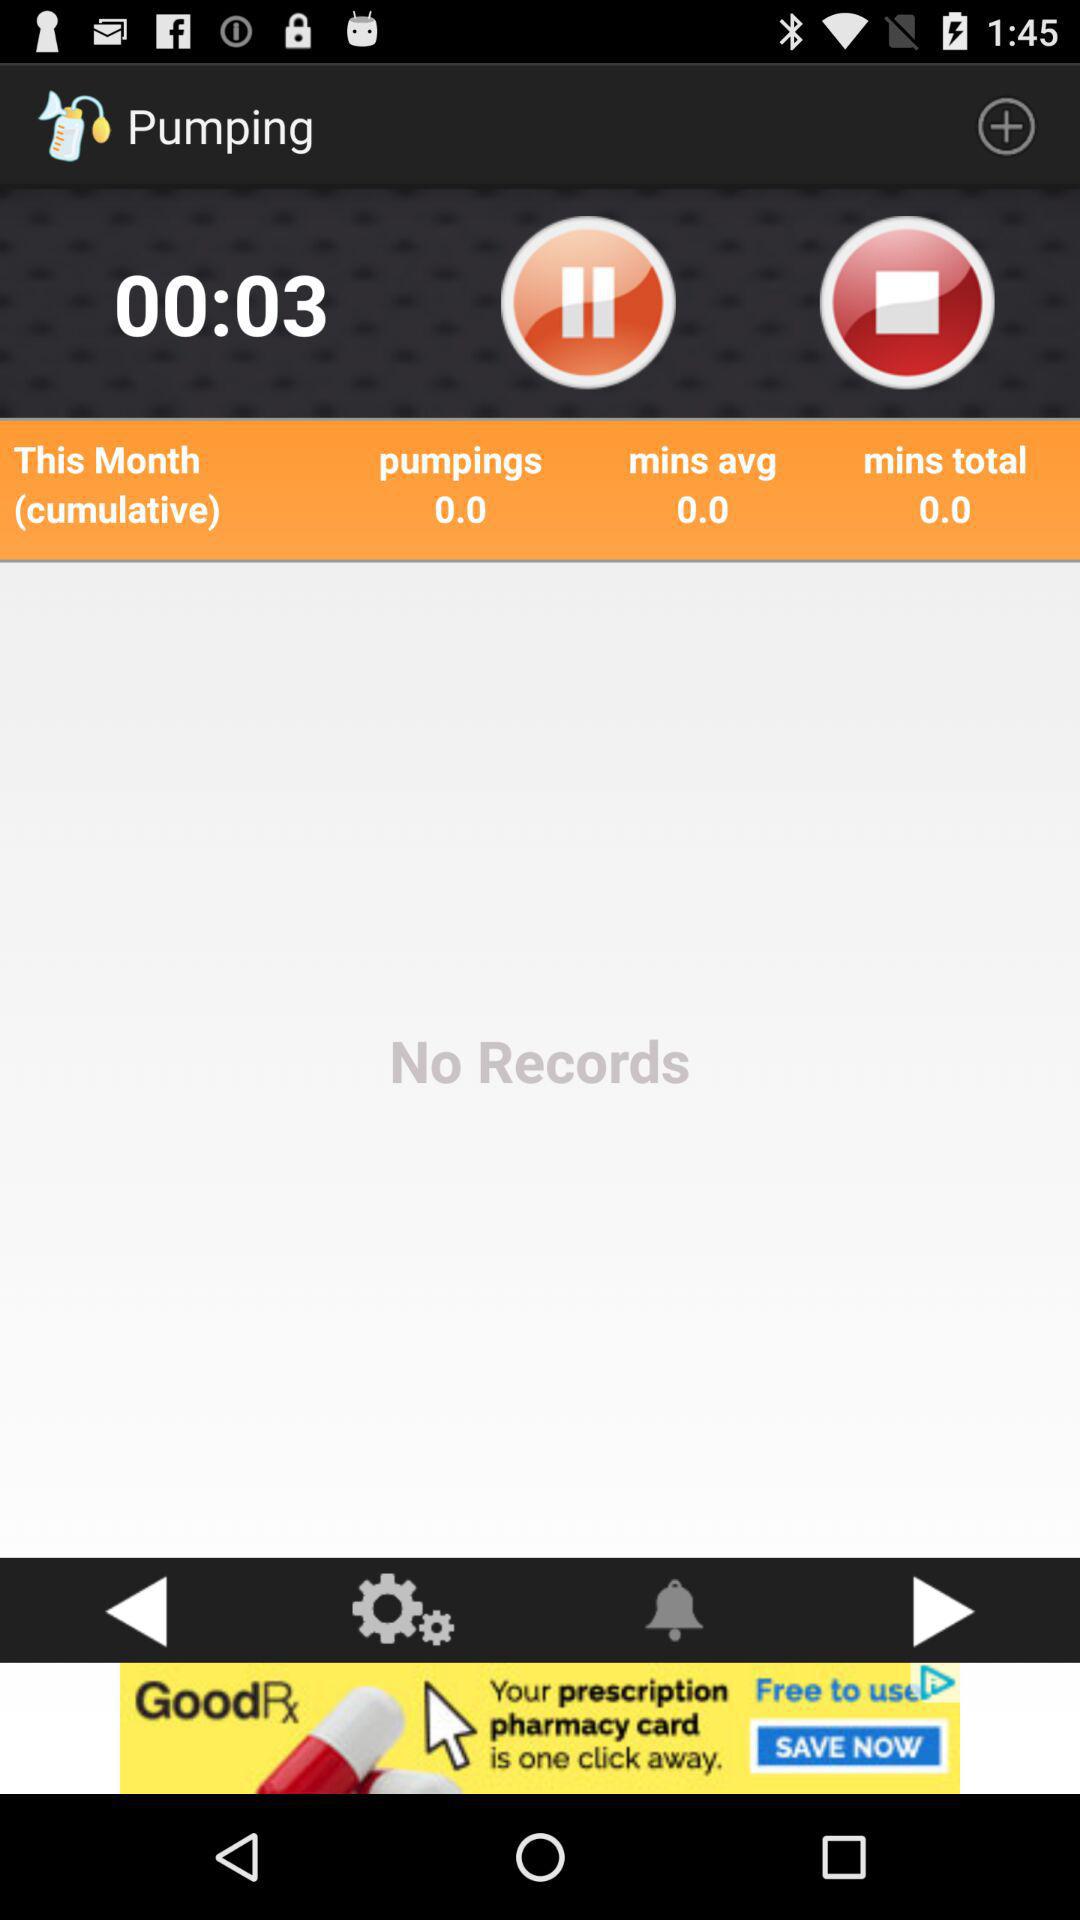 This screenshot has width=1080, height=1920. Describe the element at coordinates (945, 1610) in the screenshot. I see `play button` at that location.